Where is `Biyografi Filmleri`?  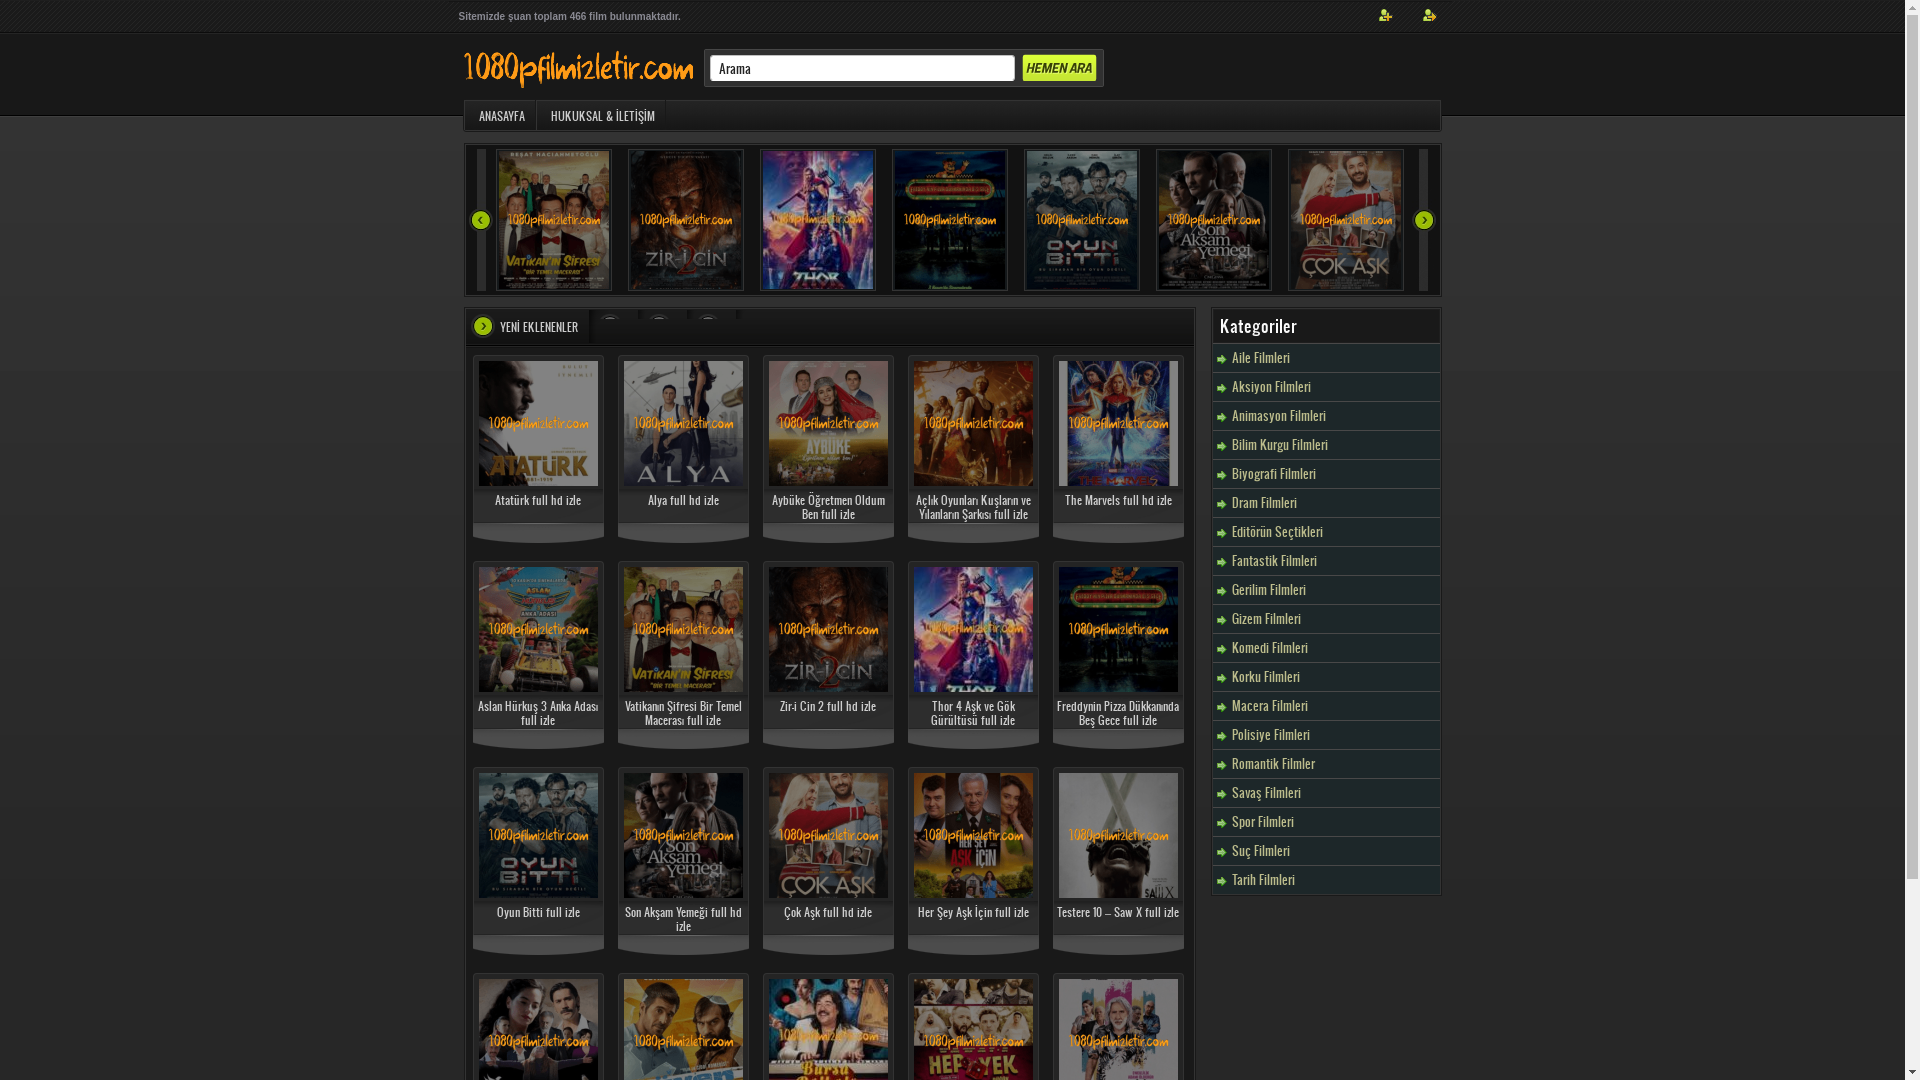 Biyografi Filmleri is located at coordinates (1364, 474).